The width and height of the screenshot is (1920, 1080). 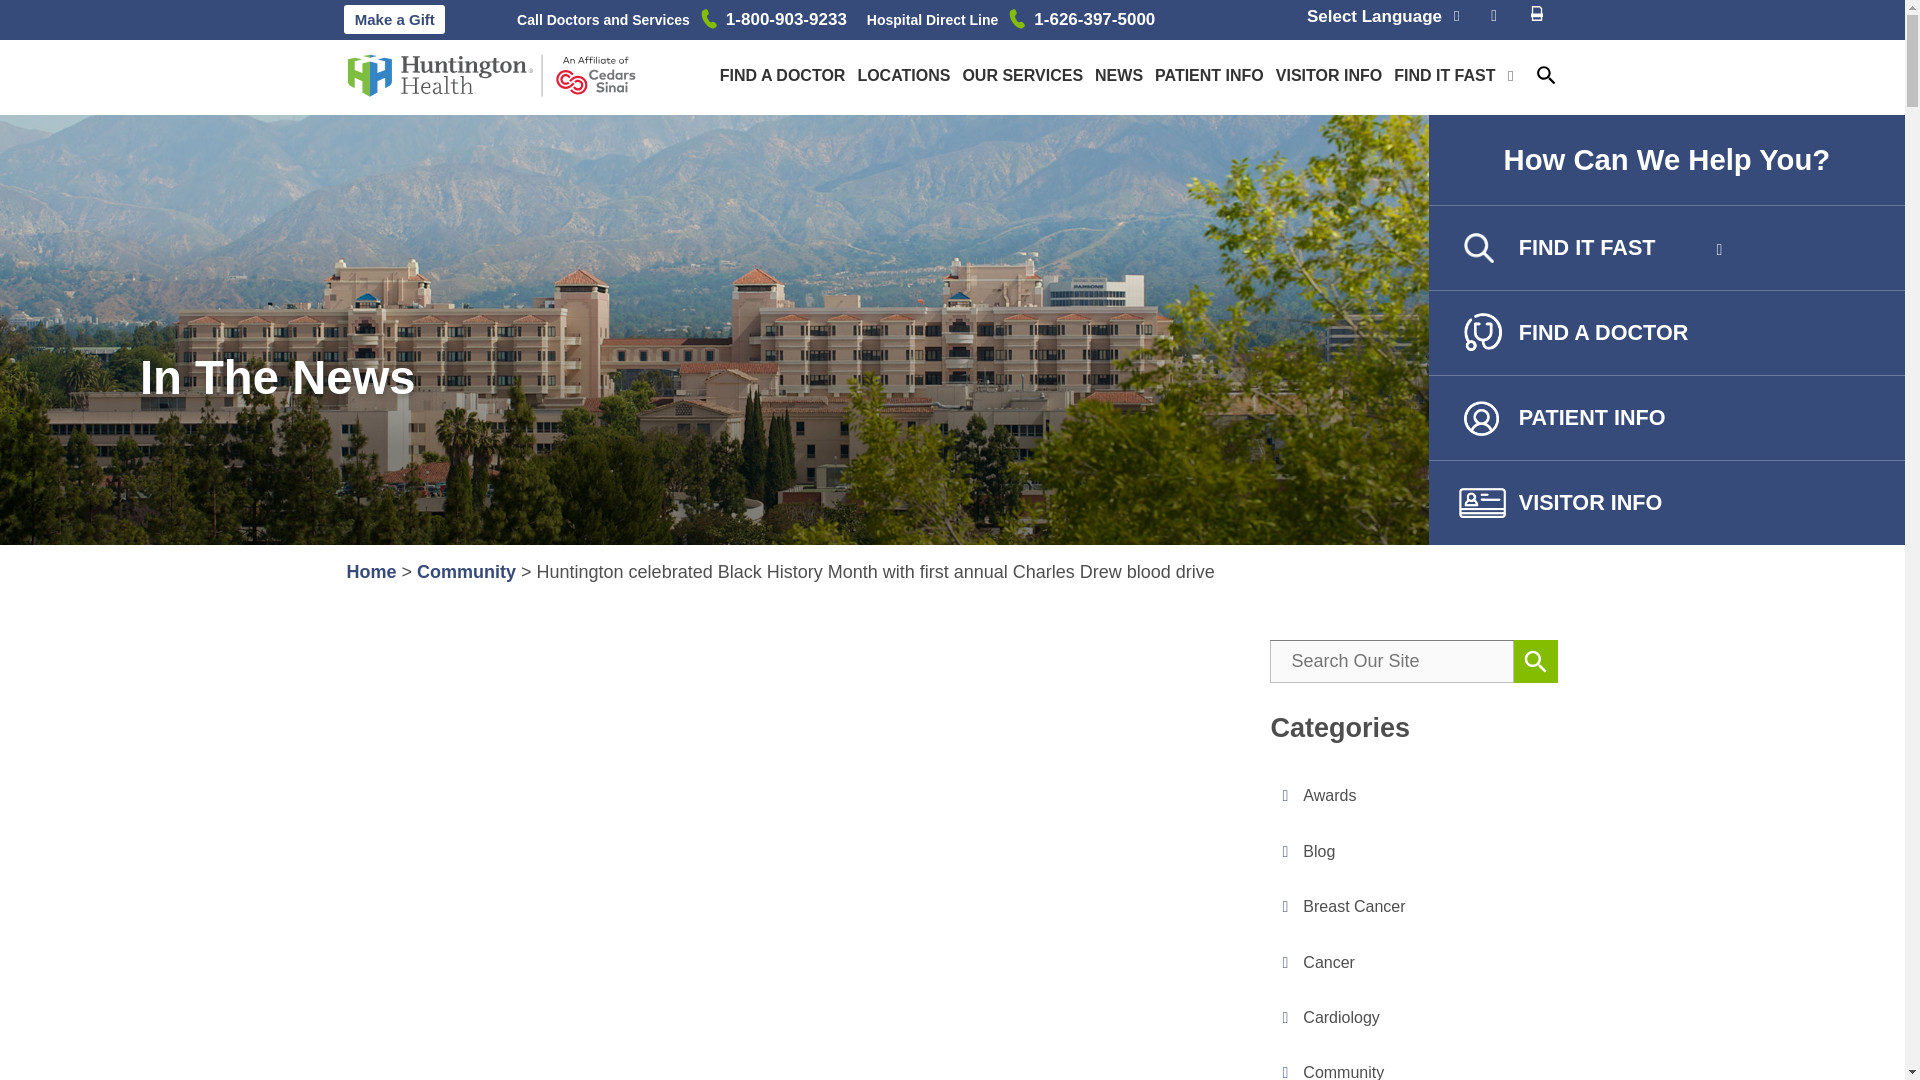 I want to click on NEWS, so click(x=1118, y=74).